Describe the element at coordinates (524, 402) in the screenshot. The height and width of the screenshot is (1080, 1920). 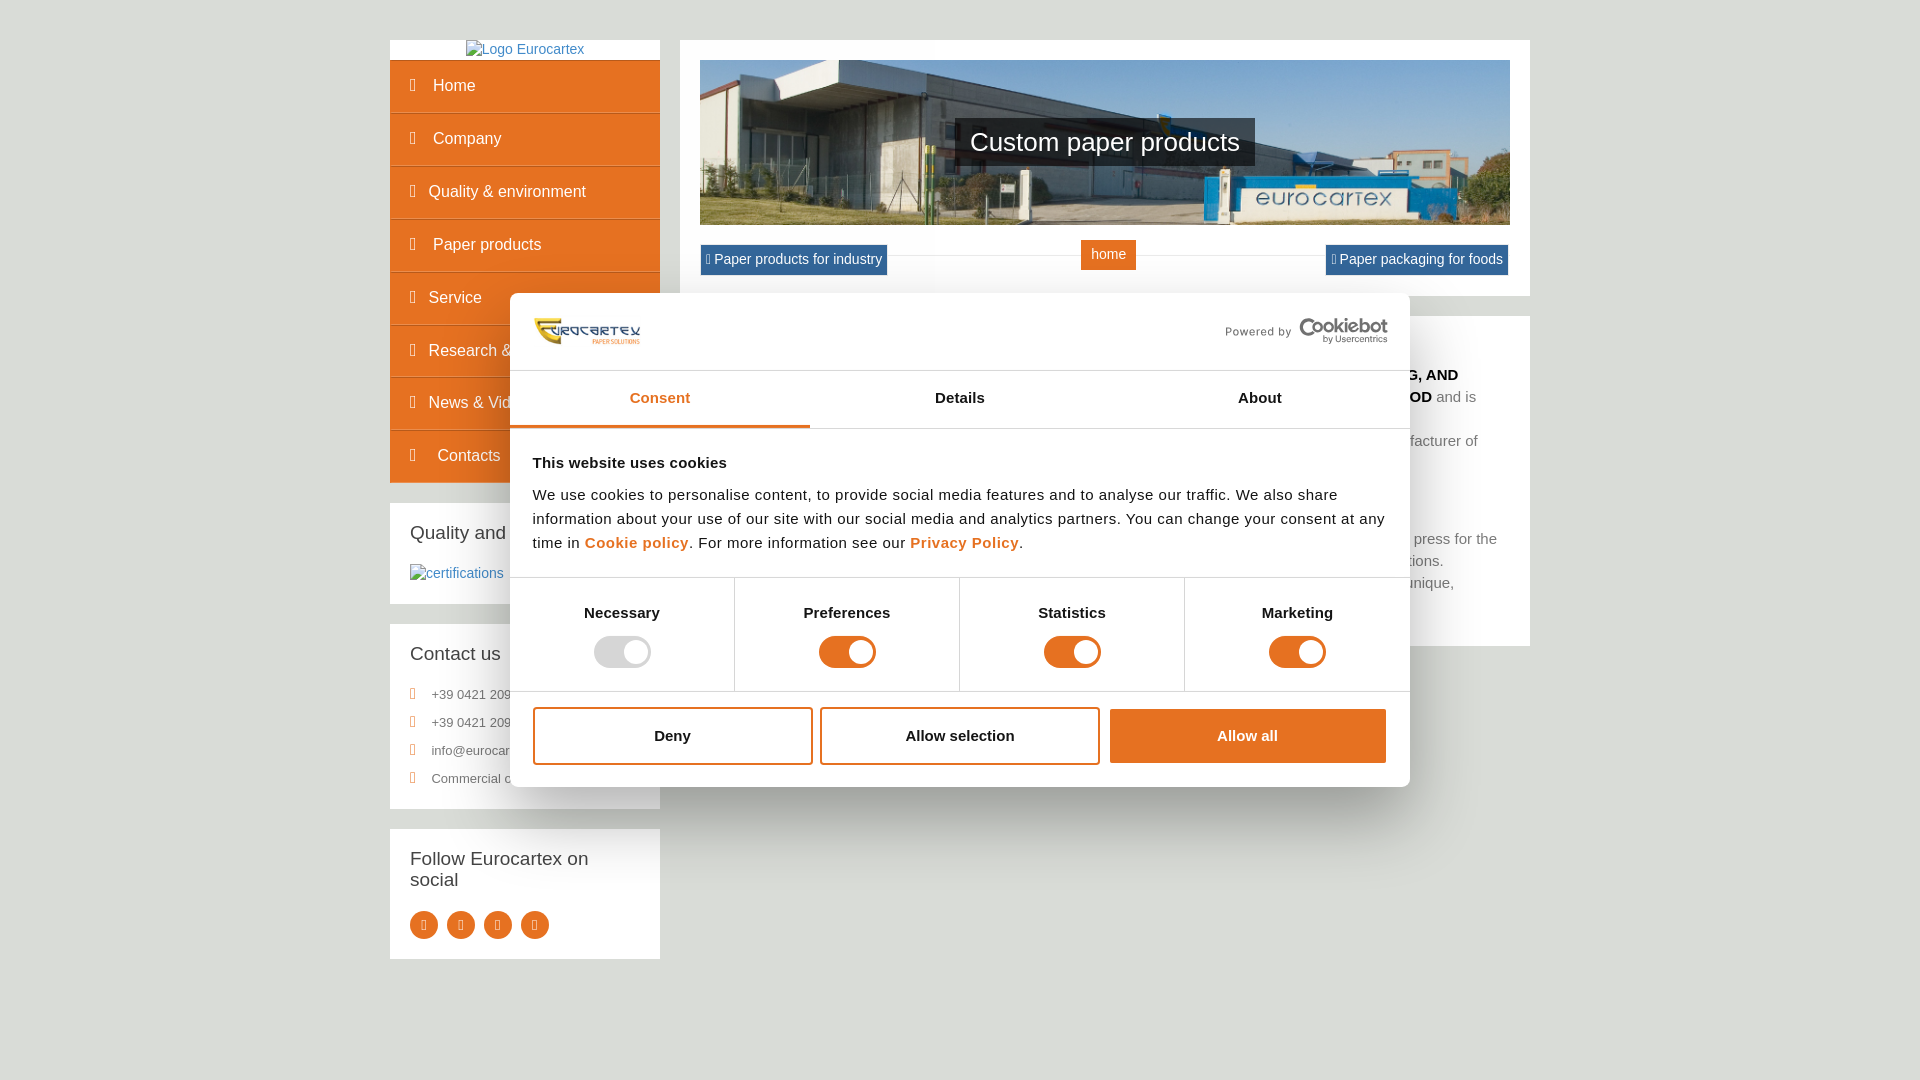
I see `news` at that location.